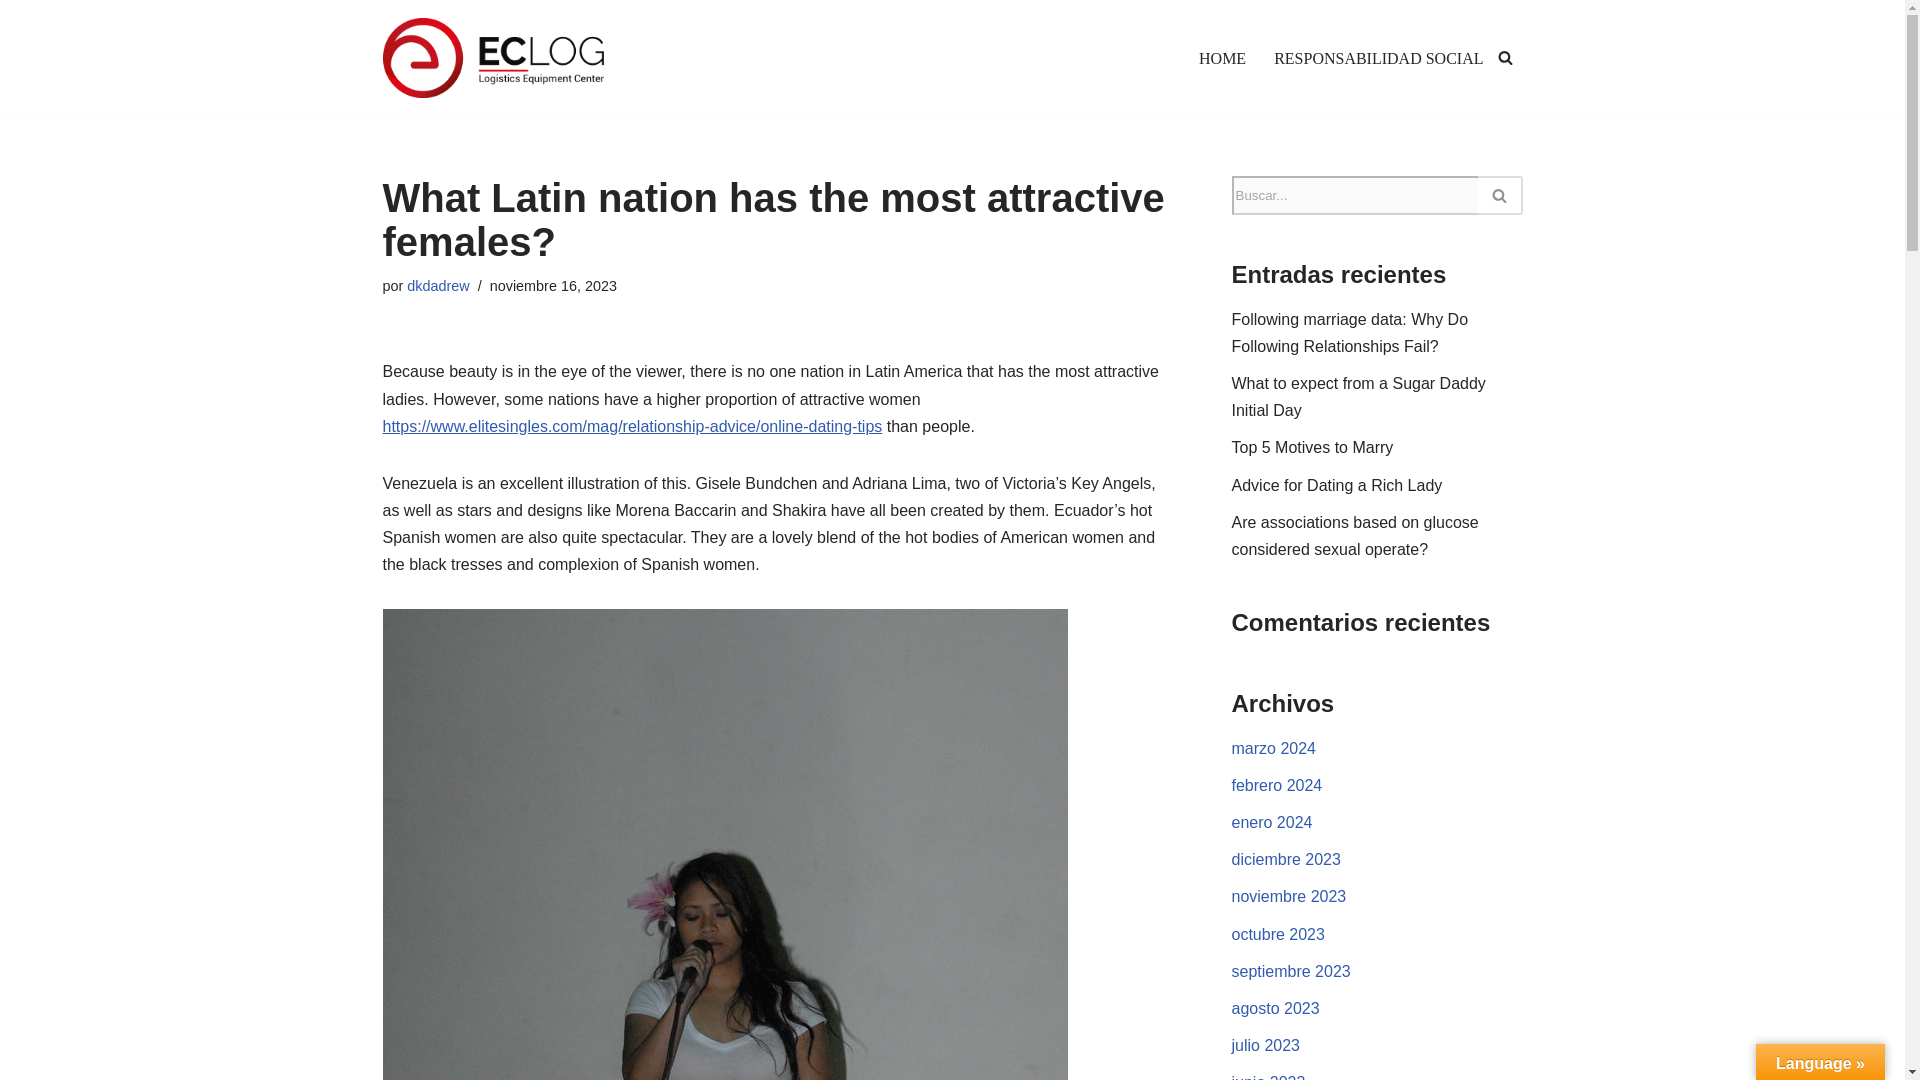 This screenshot has height=1080, width=1920. What do you see at coordinates (1378, 58) in the screenshot?
I see `RESPONSABILIDAD SOCIAL` at bounding box center [1378, 58].